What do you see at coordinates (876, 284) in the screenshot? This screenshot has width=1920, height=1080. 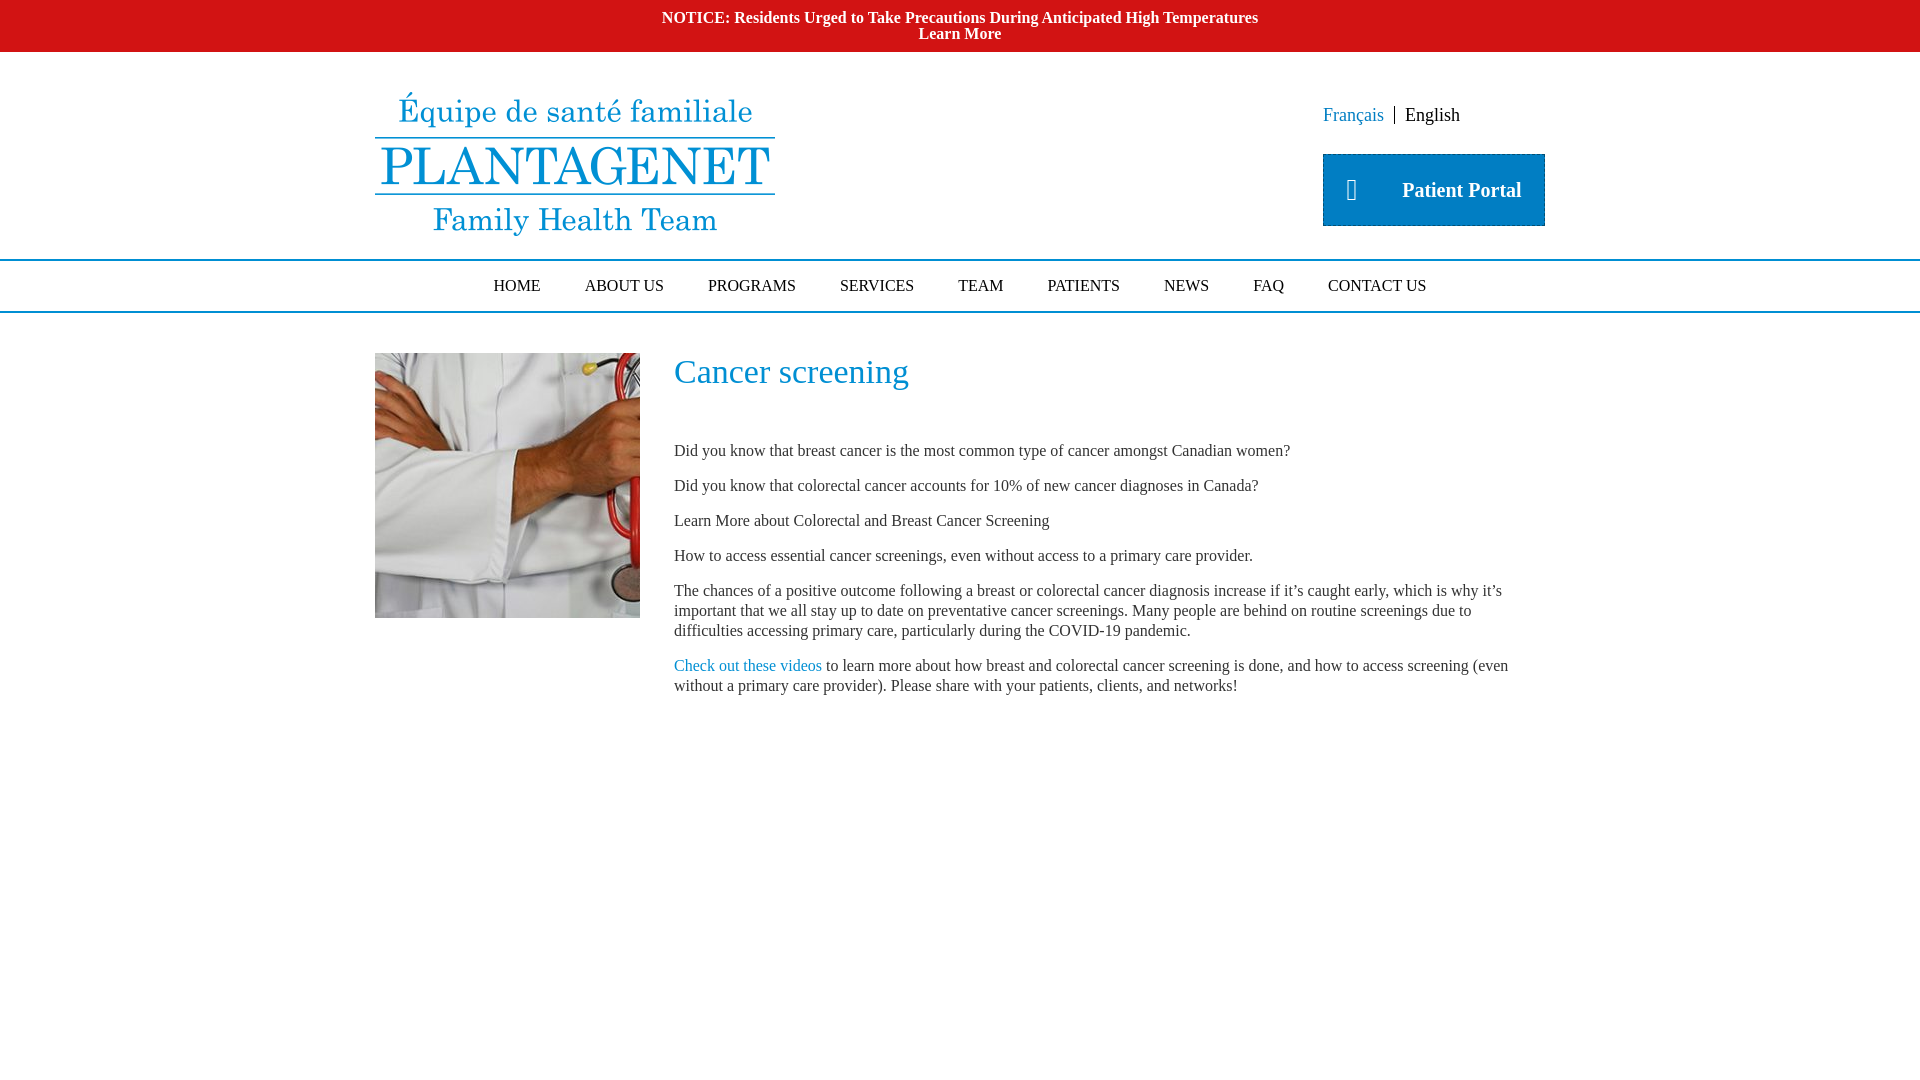 I see `SERVICES` at bounding box center [876, 284].